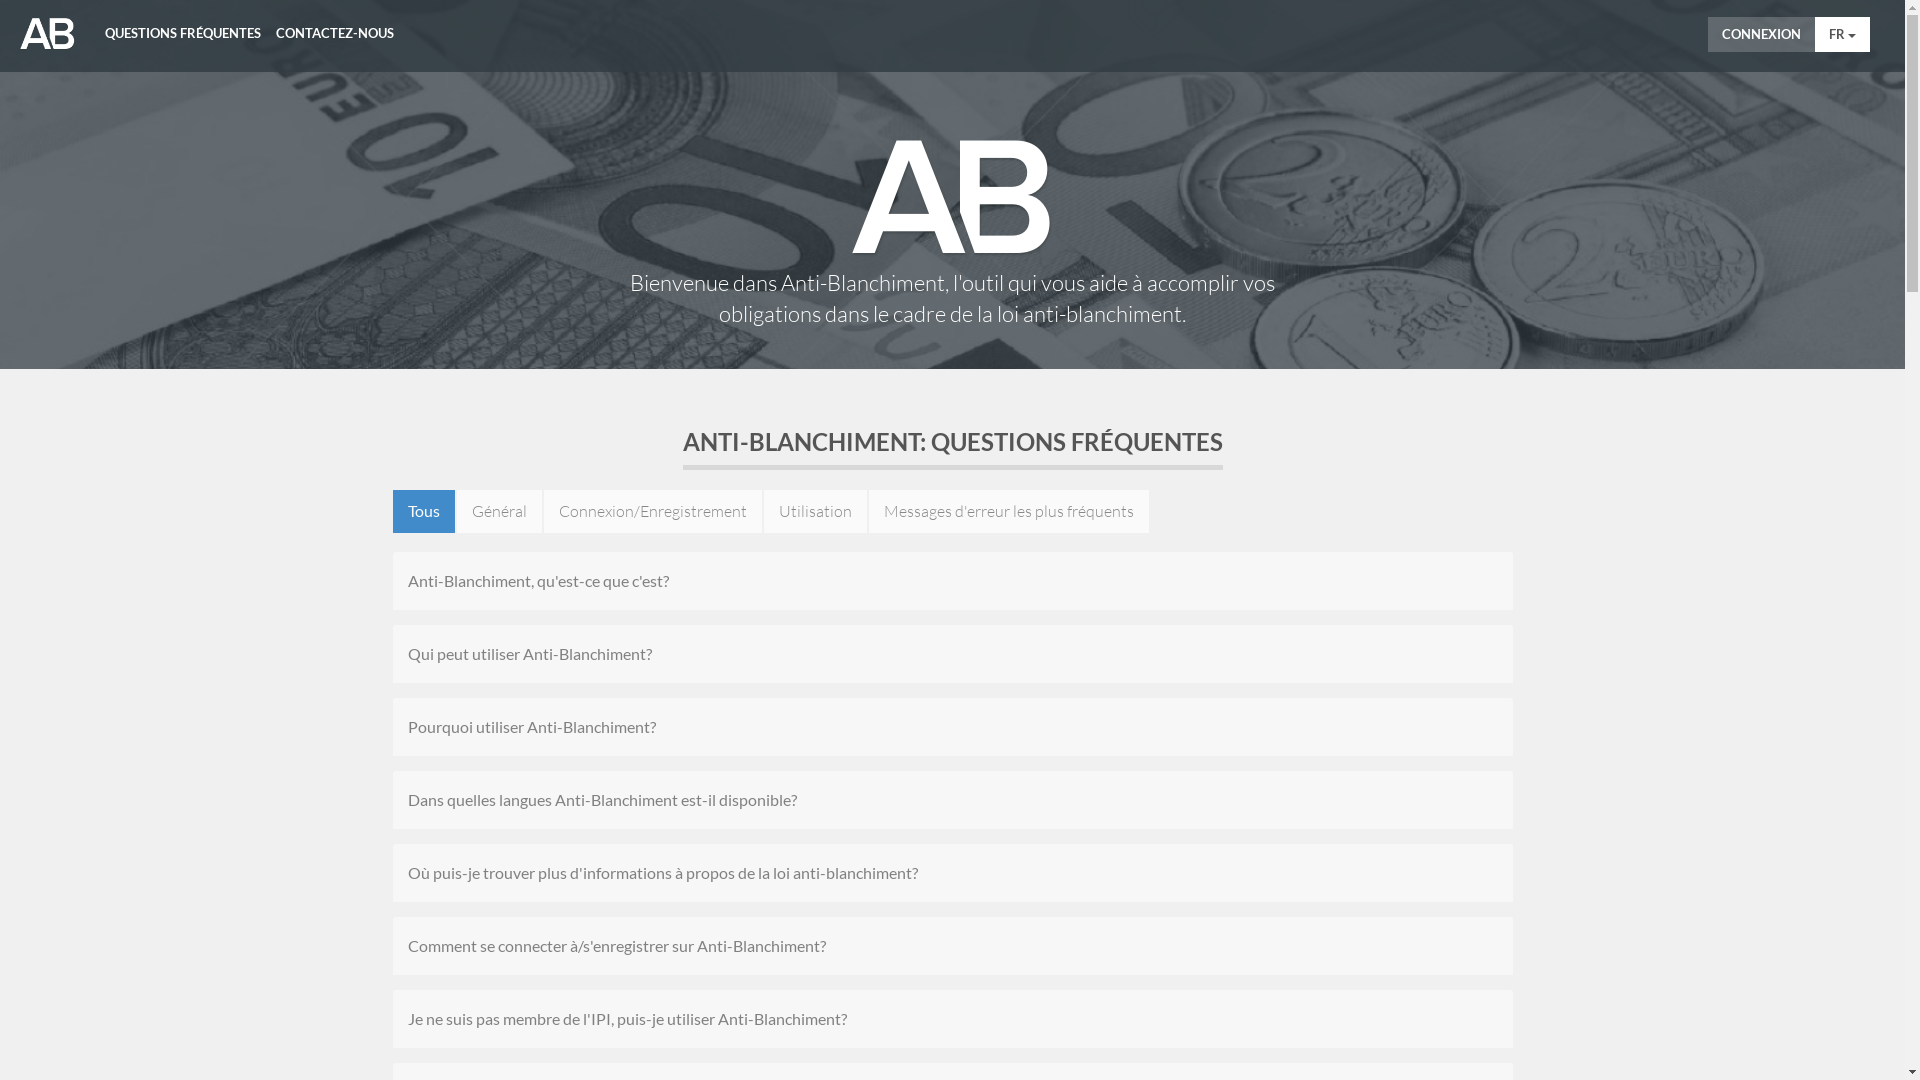  Describe the element at coordinates (953, 581) in the screenshot. I see `Anti-Blanchiment, qu'est-ce que c'est?` at that location.